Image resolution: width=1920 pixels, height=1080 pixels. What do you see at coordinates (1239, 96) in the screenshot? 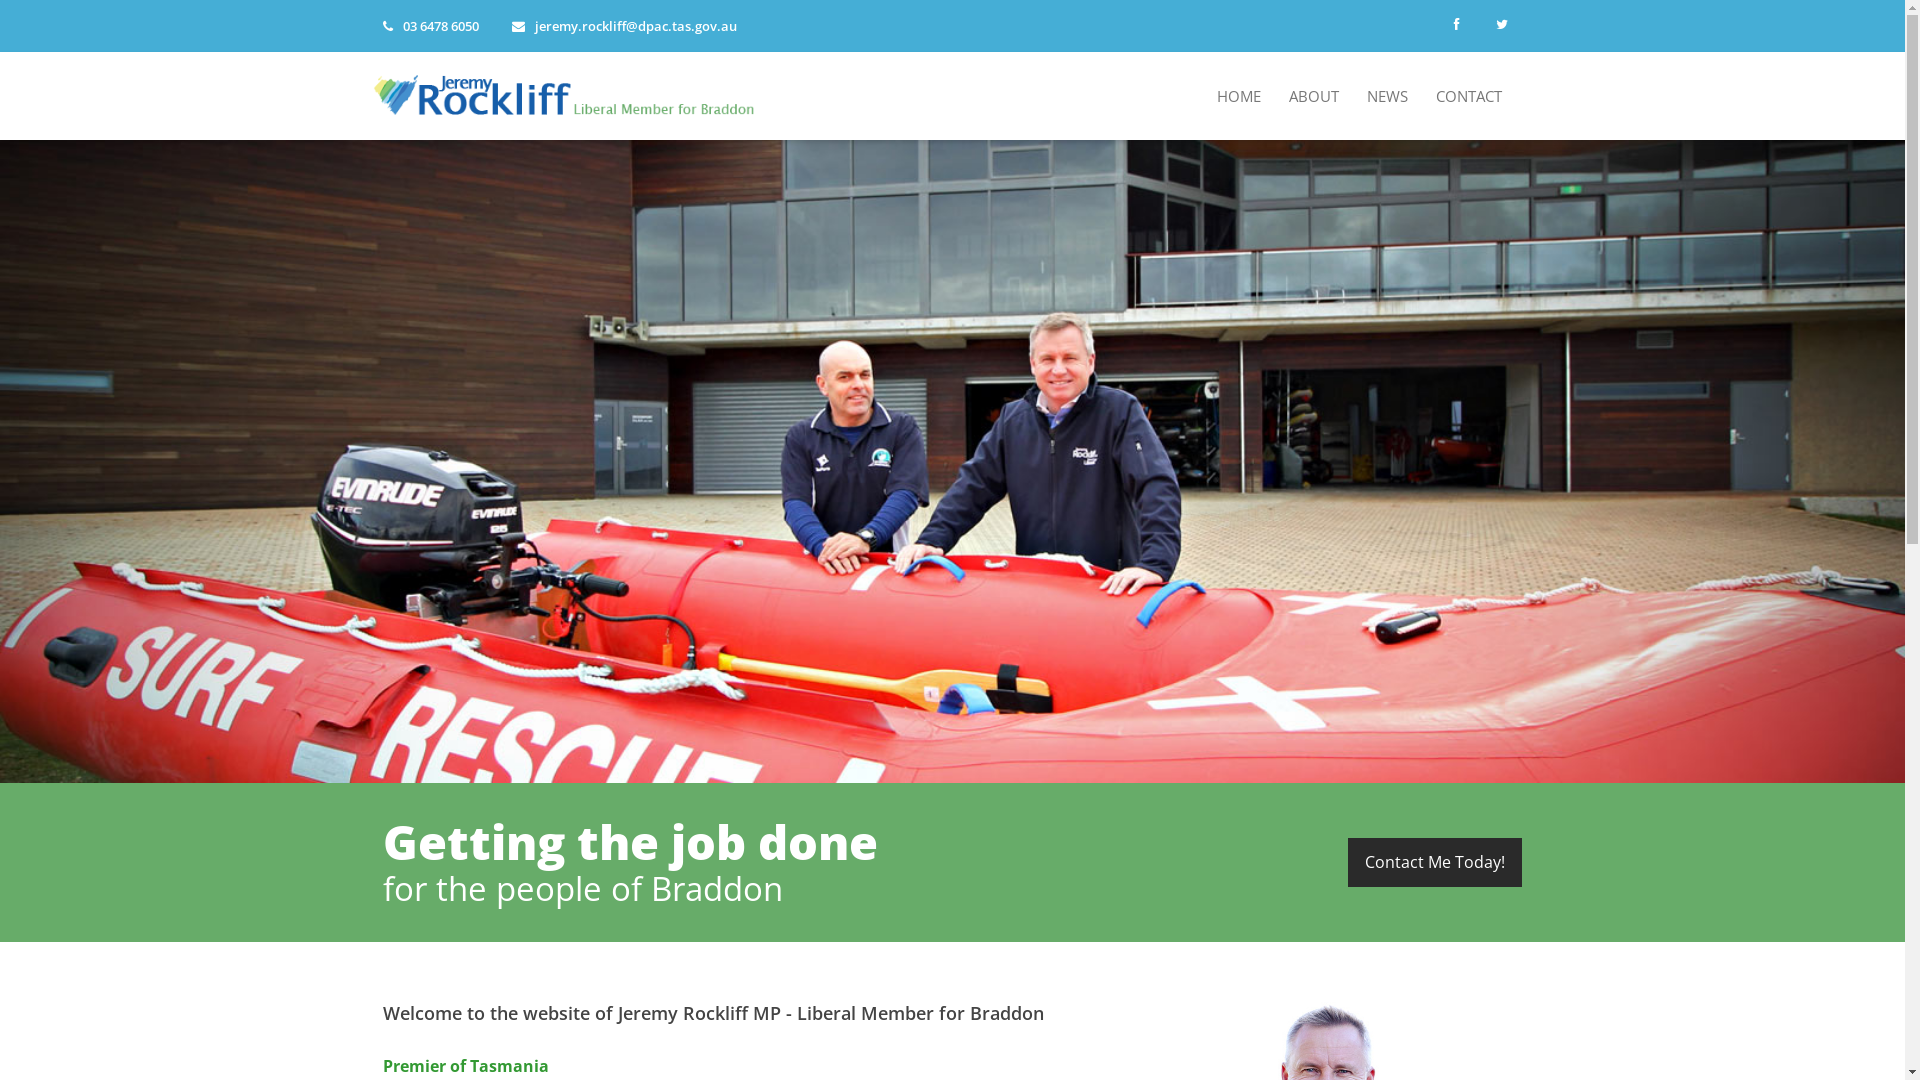
I see `HOME` at bounding box center [1239, 96].